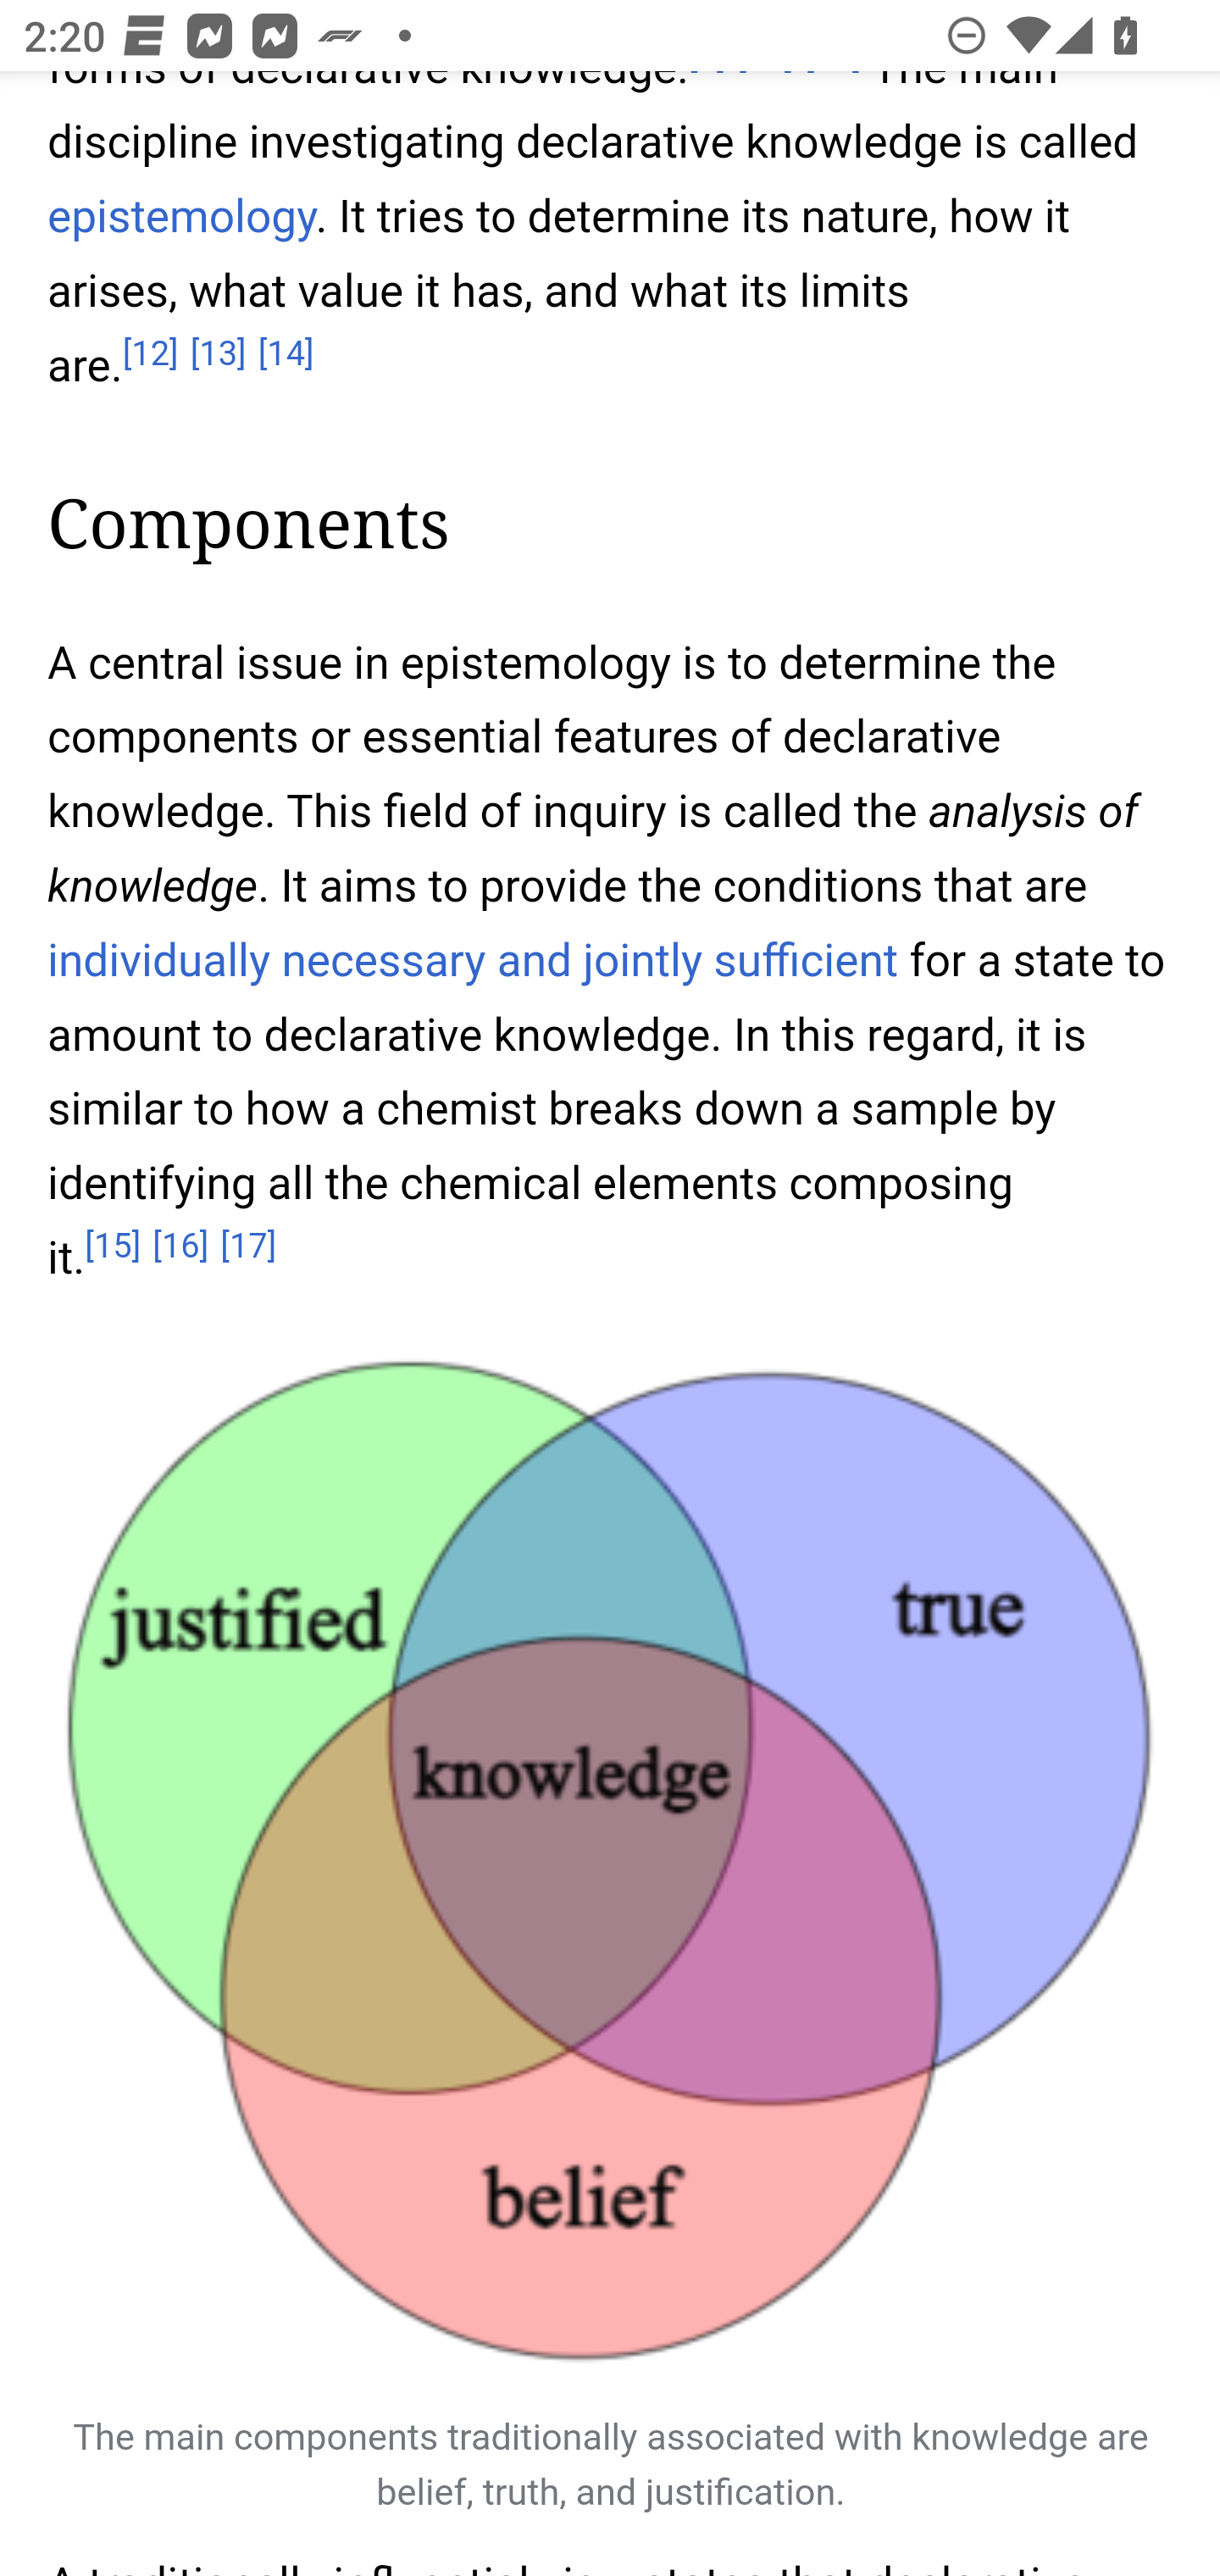 Image resolution: width=1220 pixels, height=2576 pixels. I want to click on individually necessary and jointly sufficient, so click(474, 962).